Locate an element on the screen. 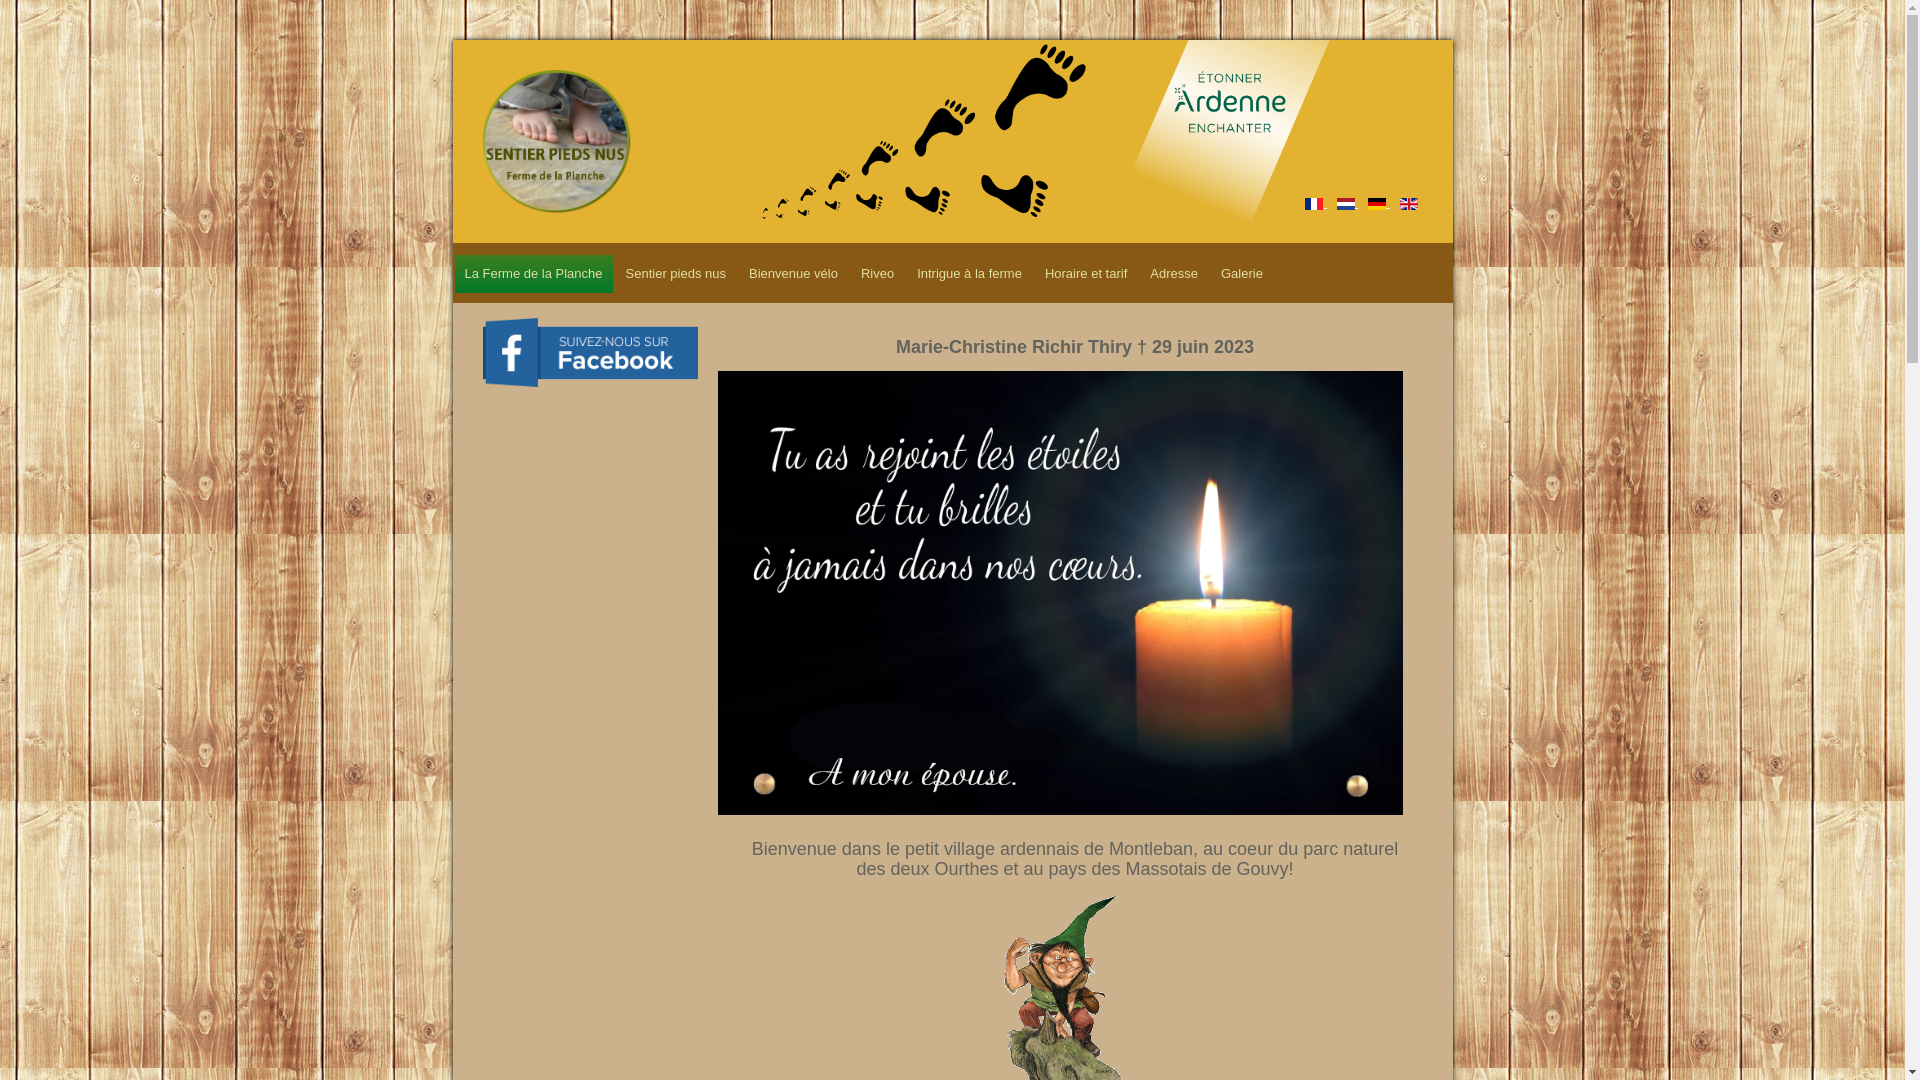  Deutsch (Deutschland) is located at coordinates (1377, 204).